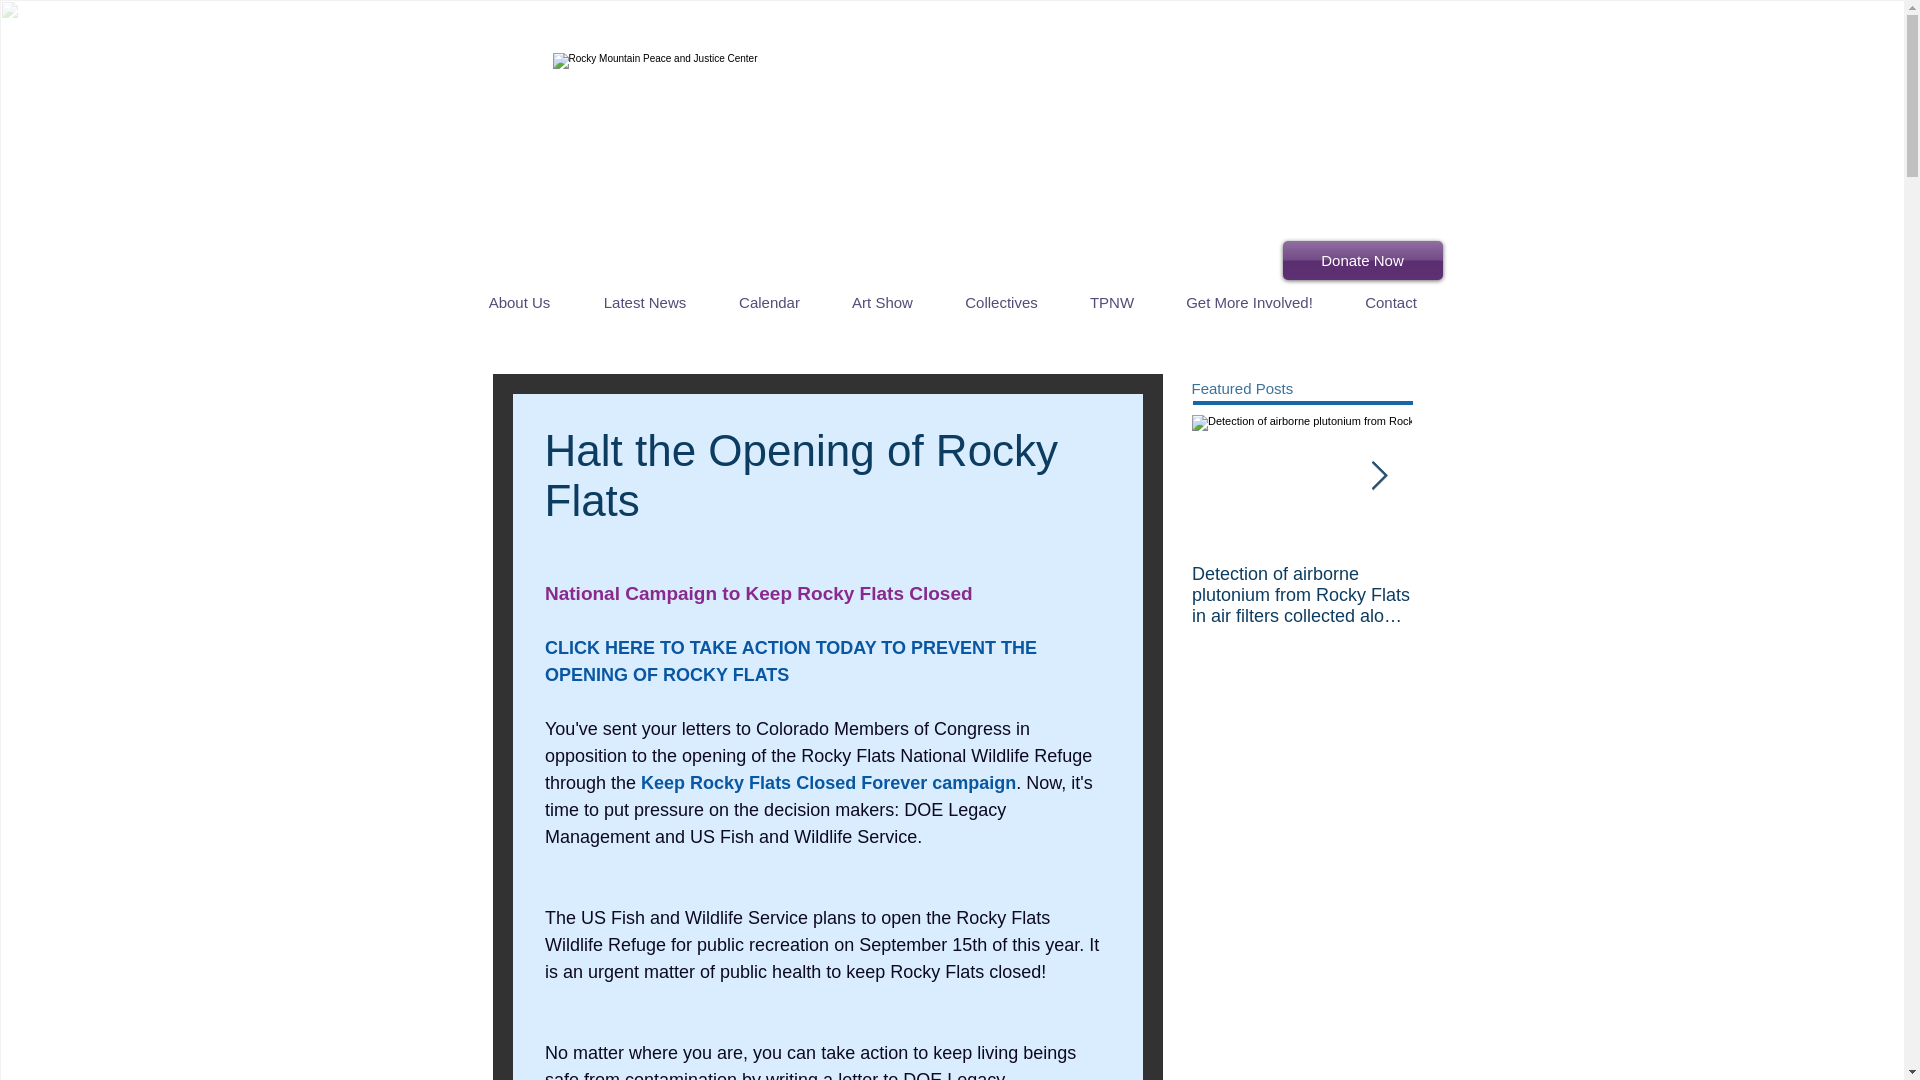 The width and height of the screenshot is (1920, 1080). I want to click on Donate Now, so click(1362, 260).